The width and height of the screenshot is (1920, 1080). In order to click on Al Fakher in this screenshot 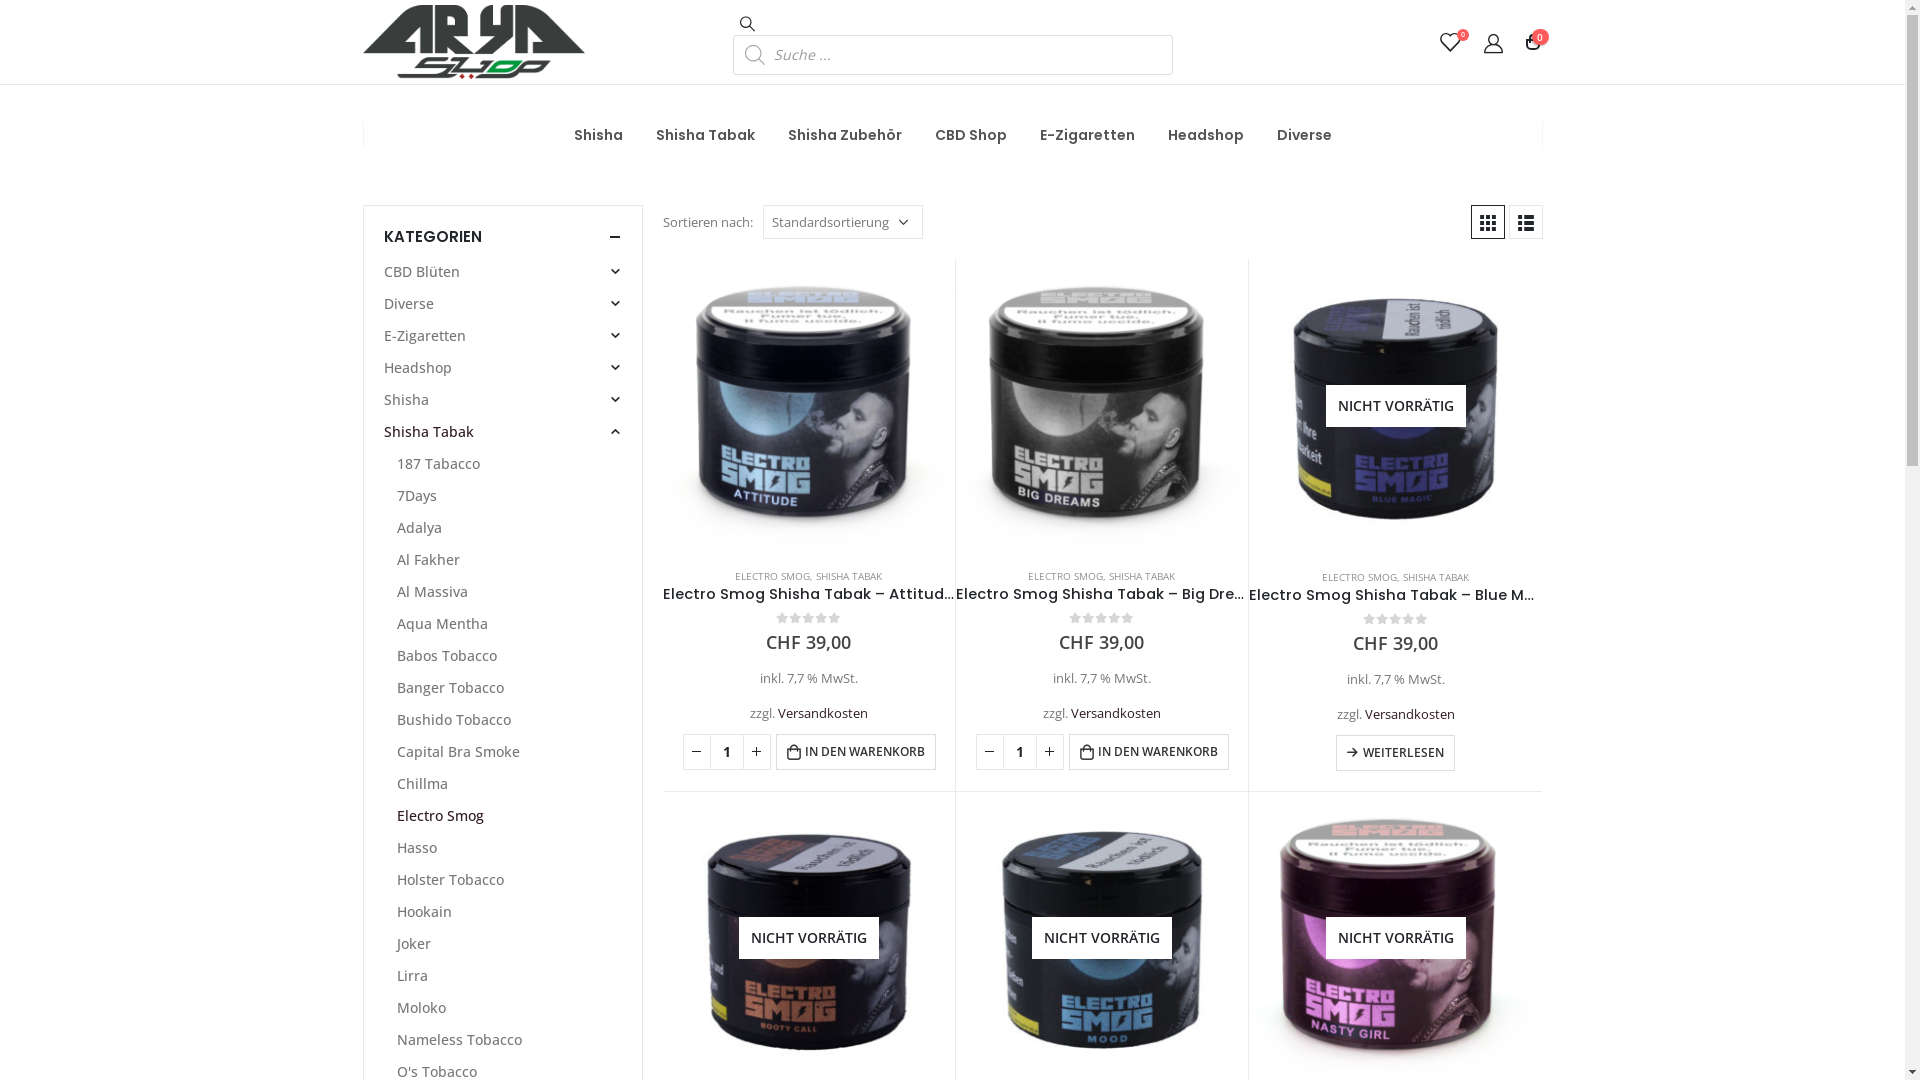, I will do `click(428, 560)`.